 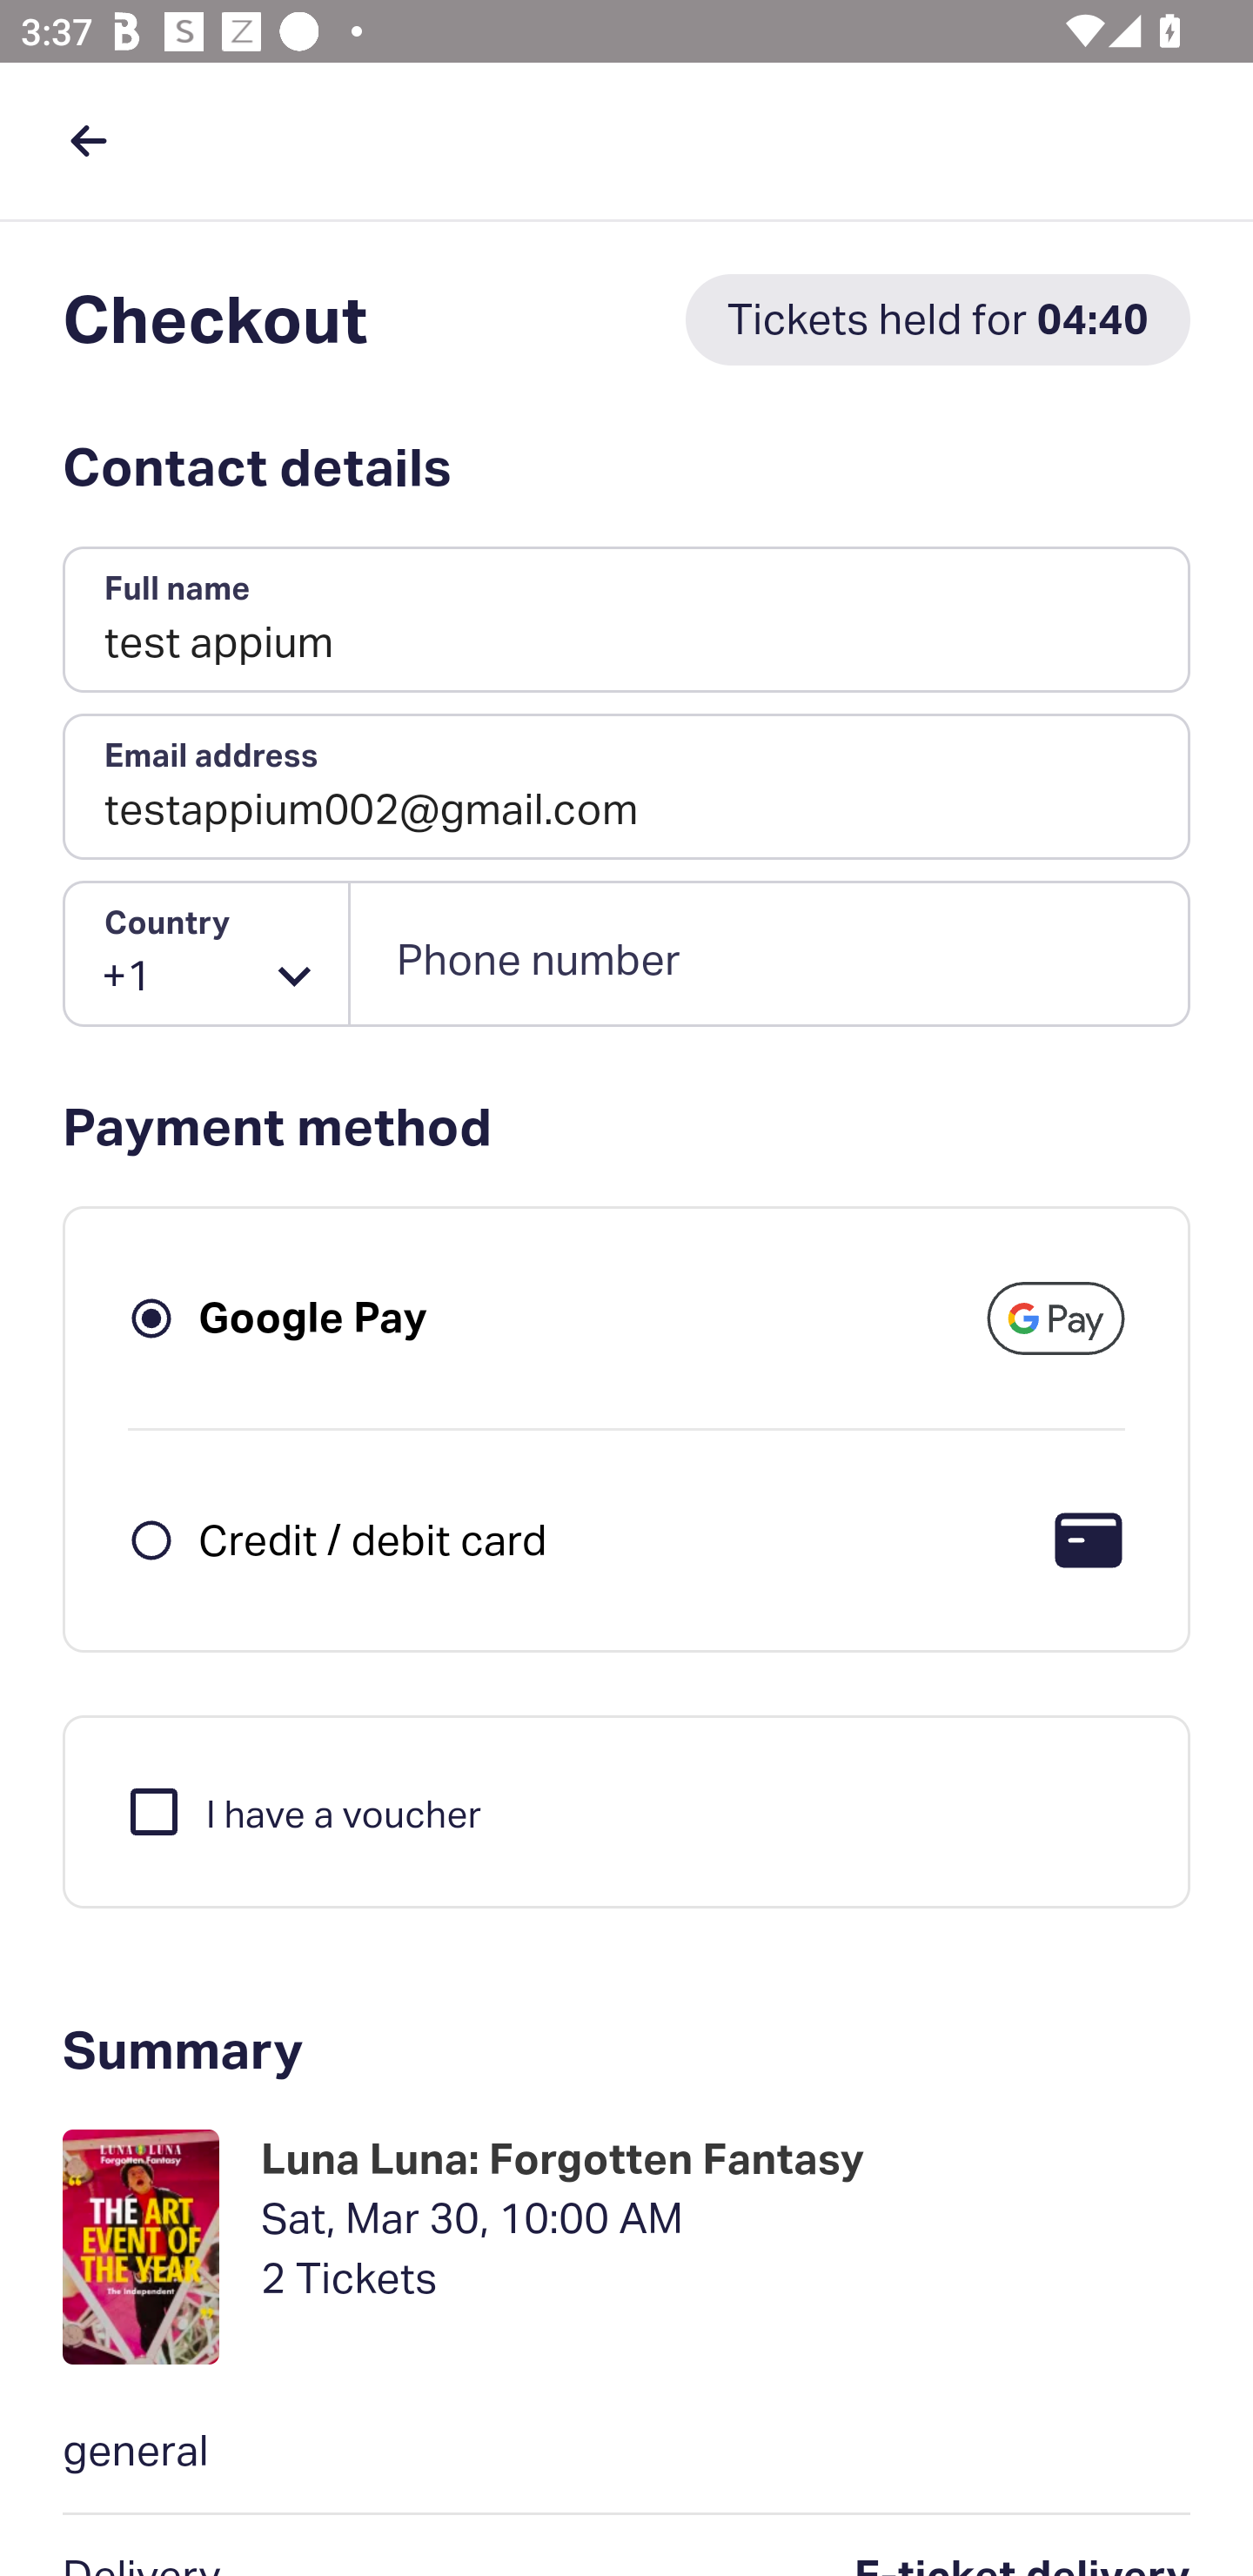 I want to click on   +1, so click(x=207, y=954).